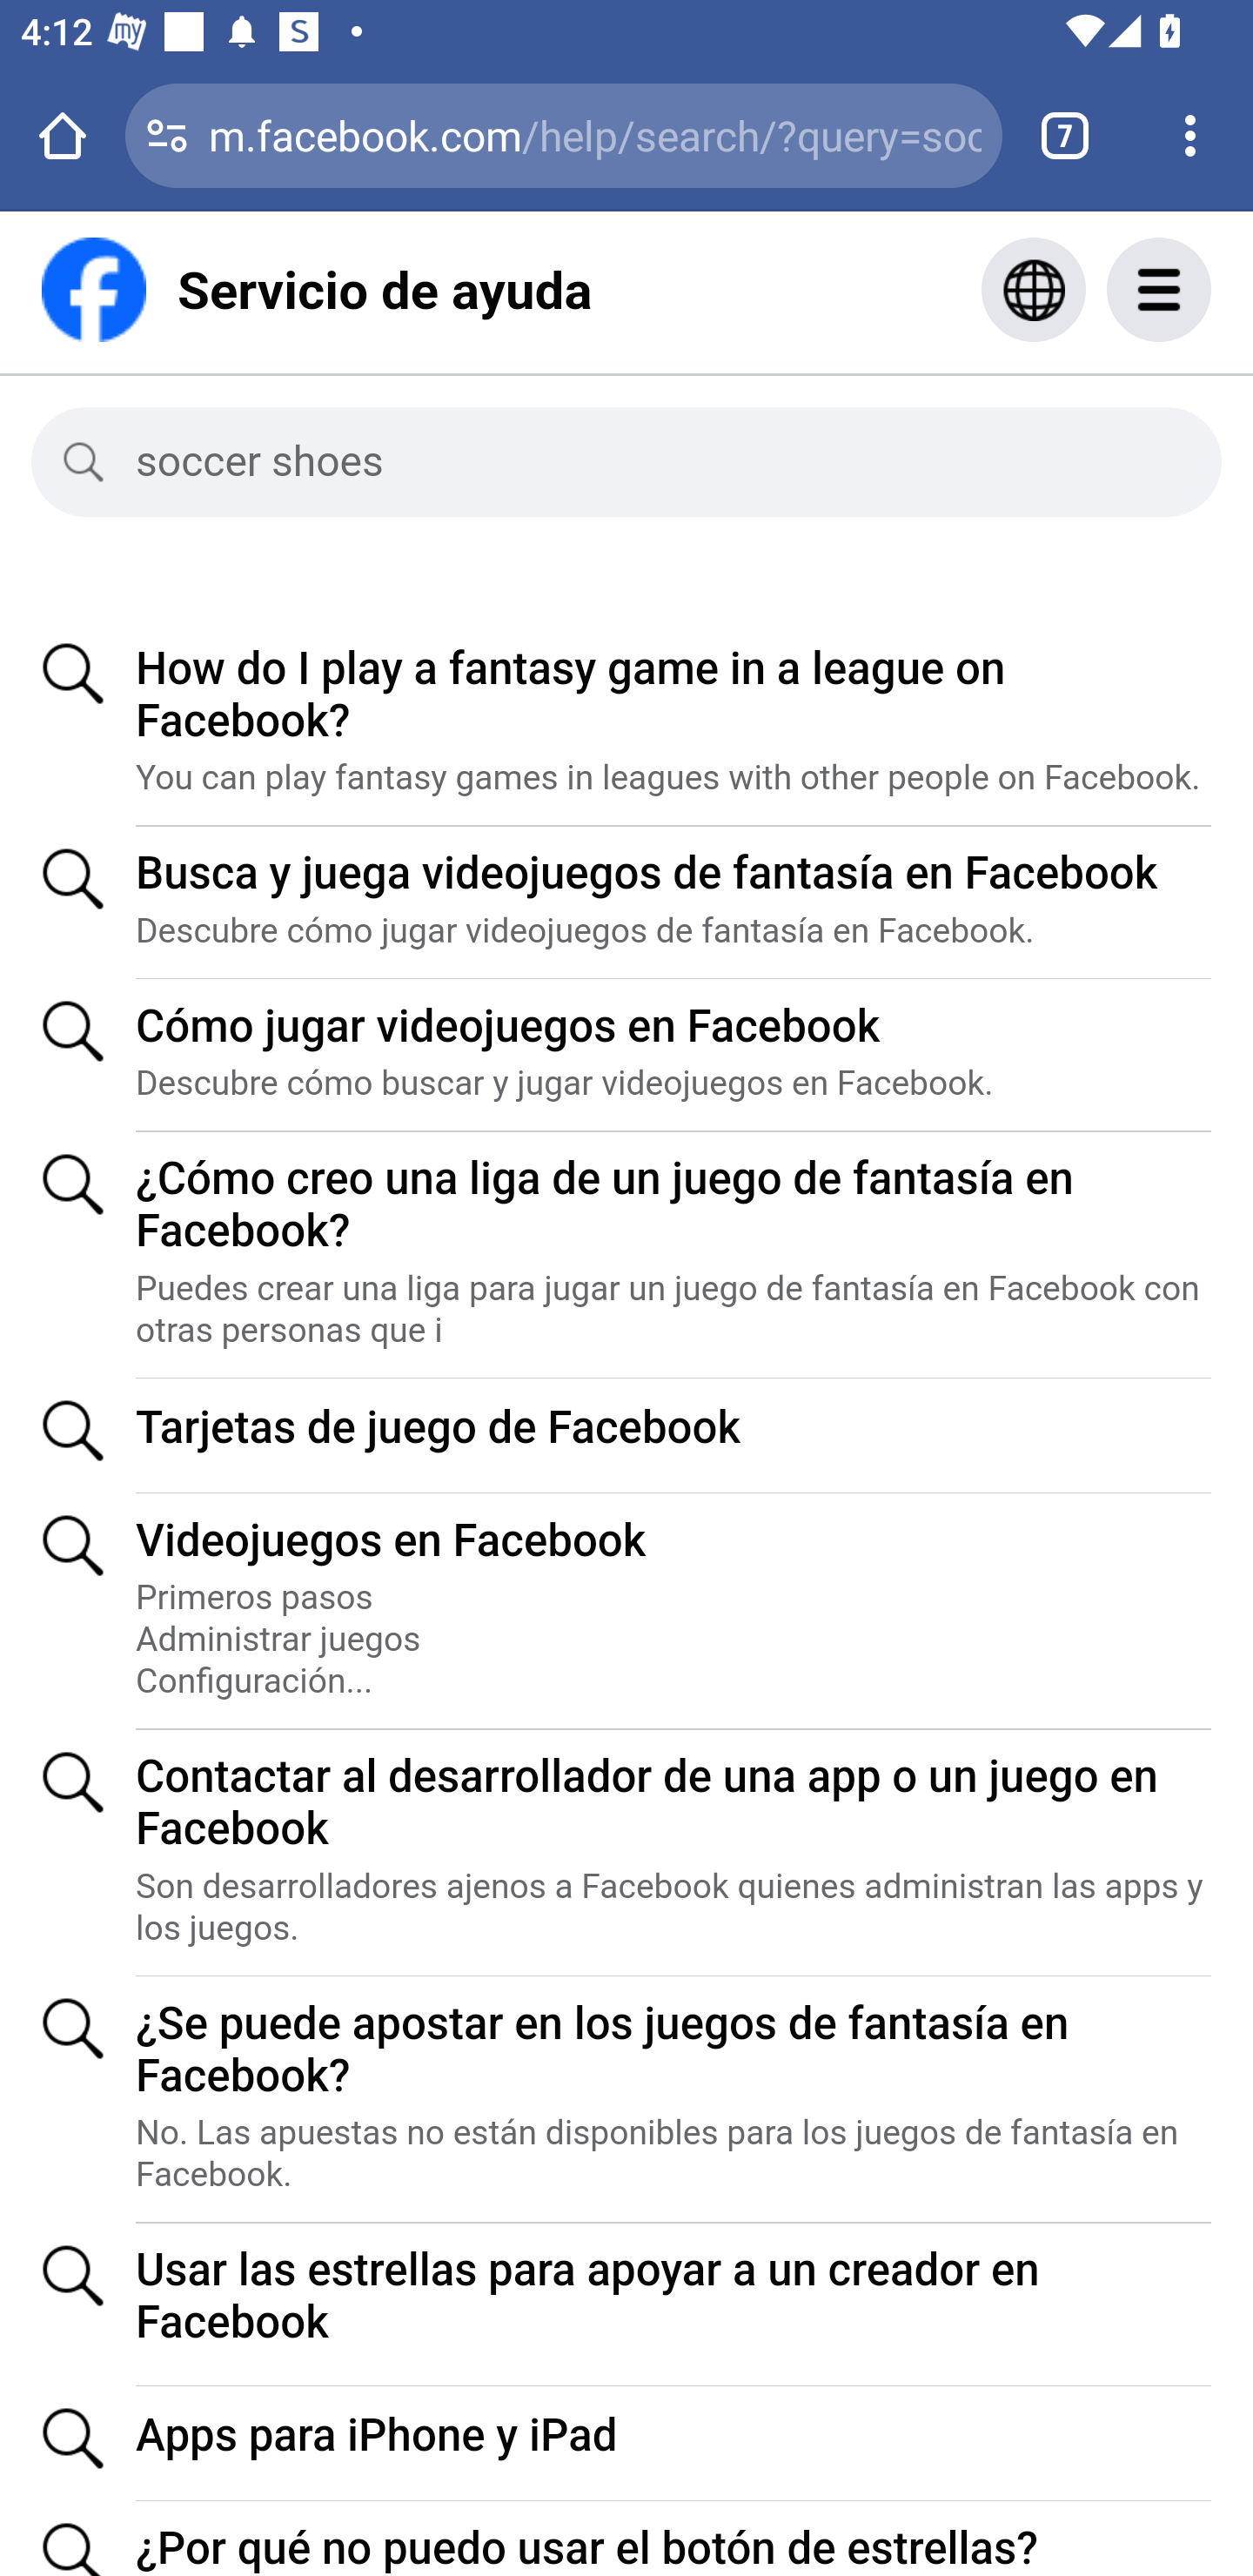  What do you see at coordinates (63, 135) in the screenshot?
I see `Open the home page` at bounding box center [63, 135].